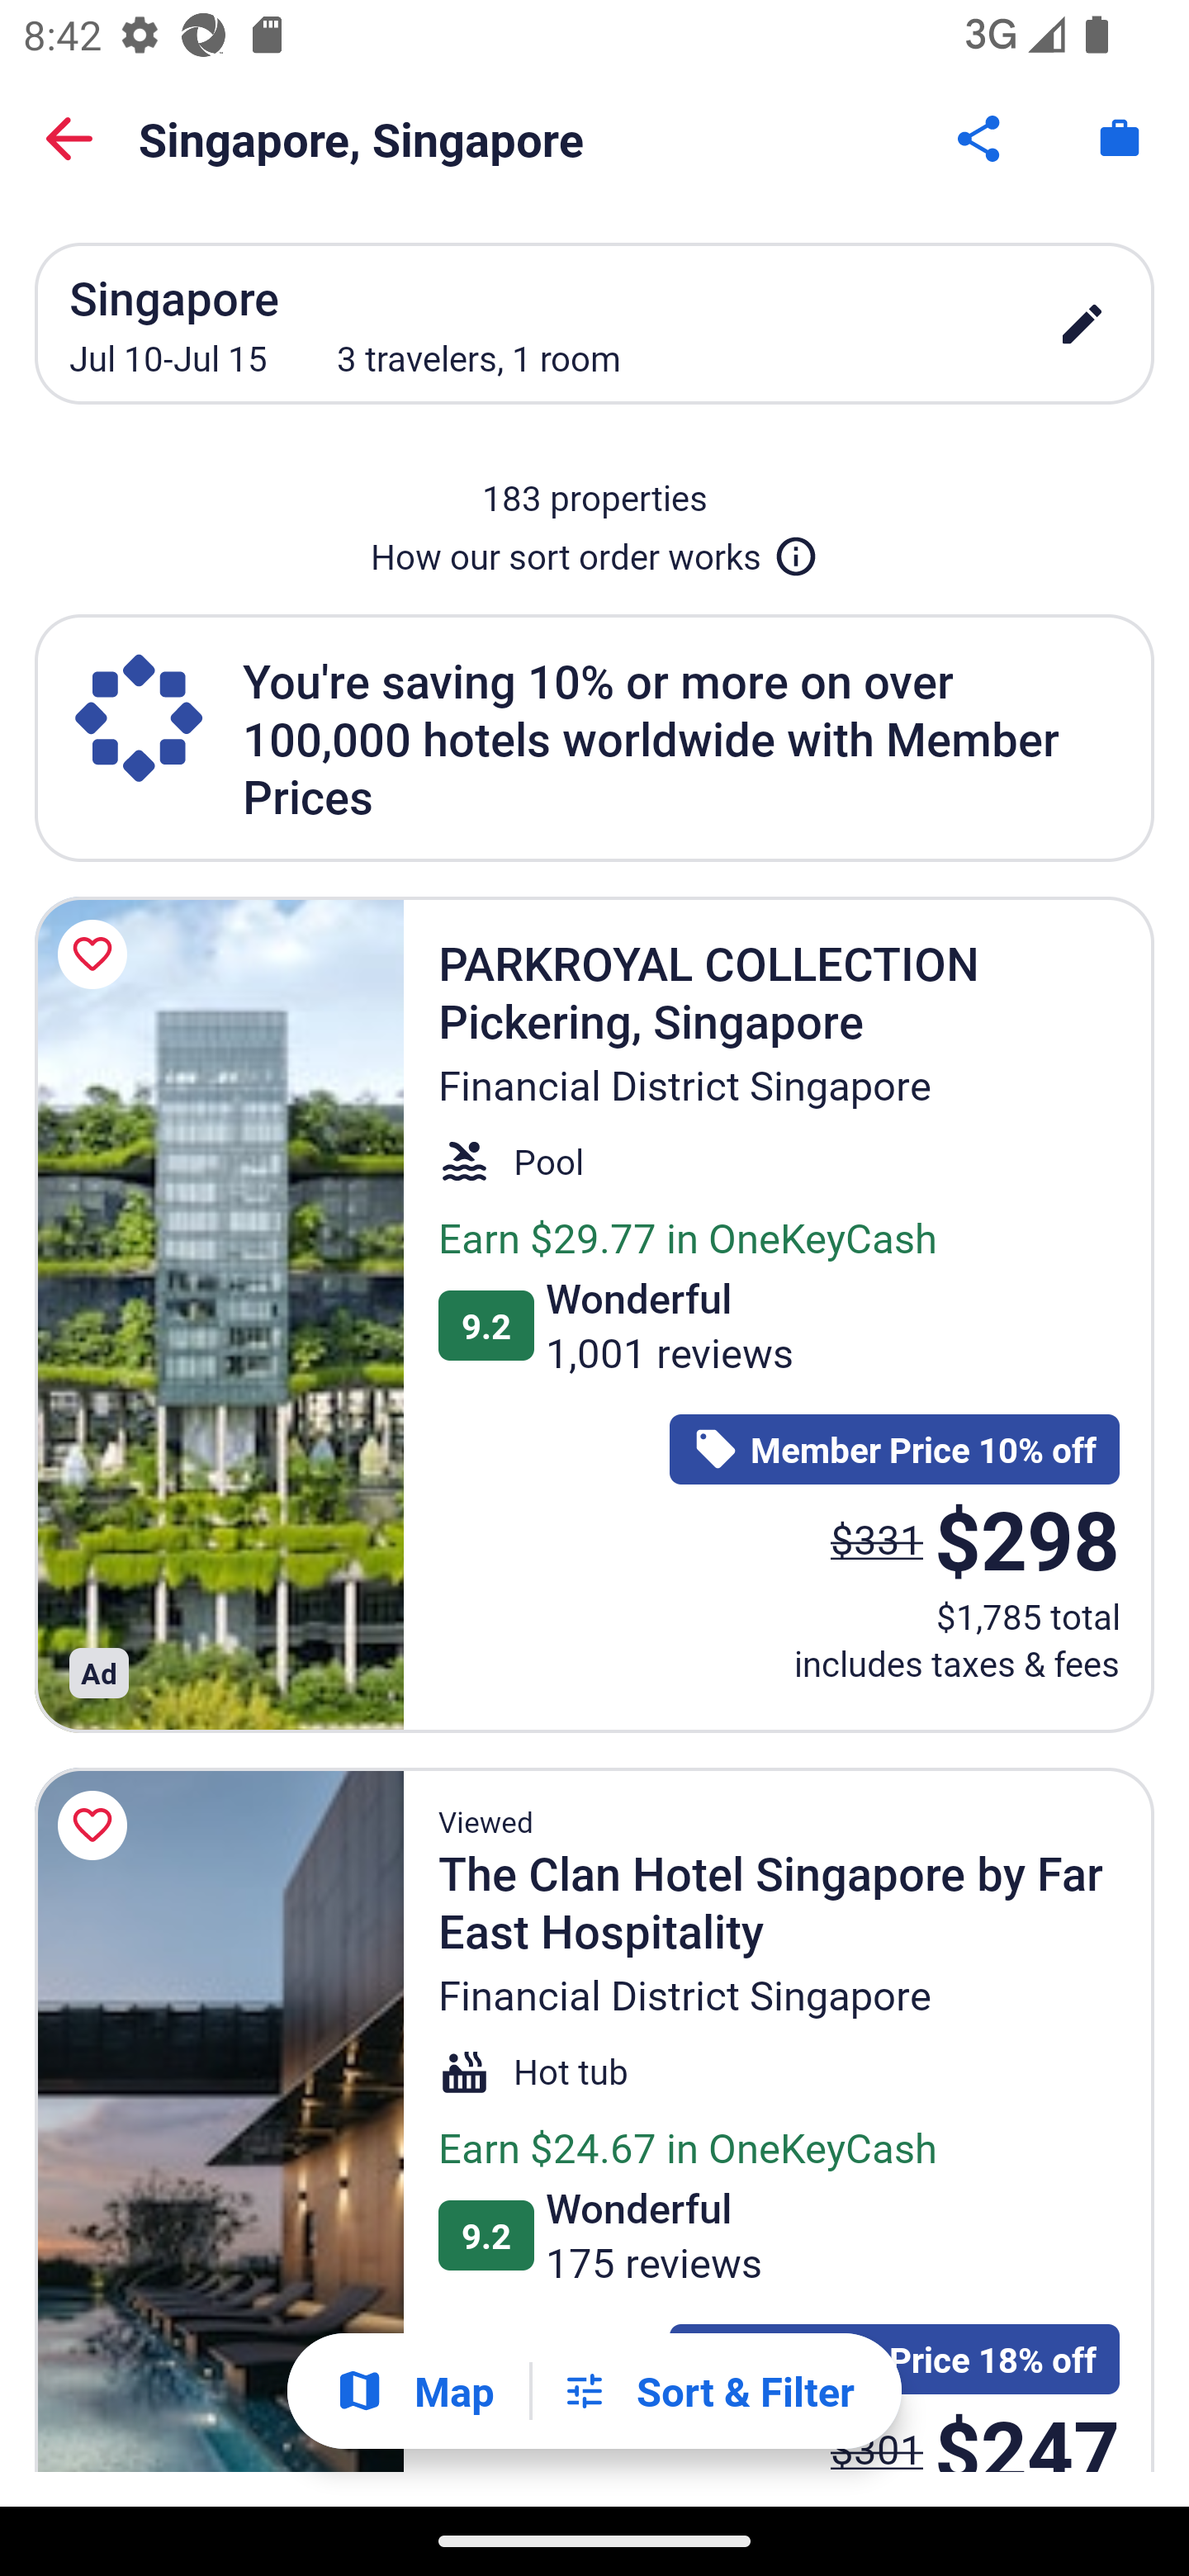 This screenshot has width=1189, height=2576. I want to click on Filters Sort & Filter Filters Button, so click(708, 2391).